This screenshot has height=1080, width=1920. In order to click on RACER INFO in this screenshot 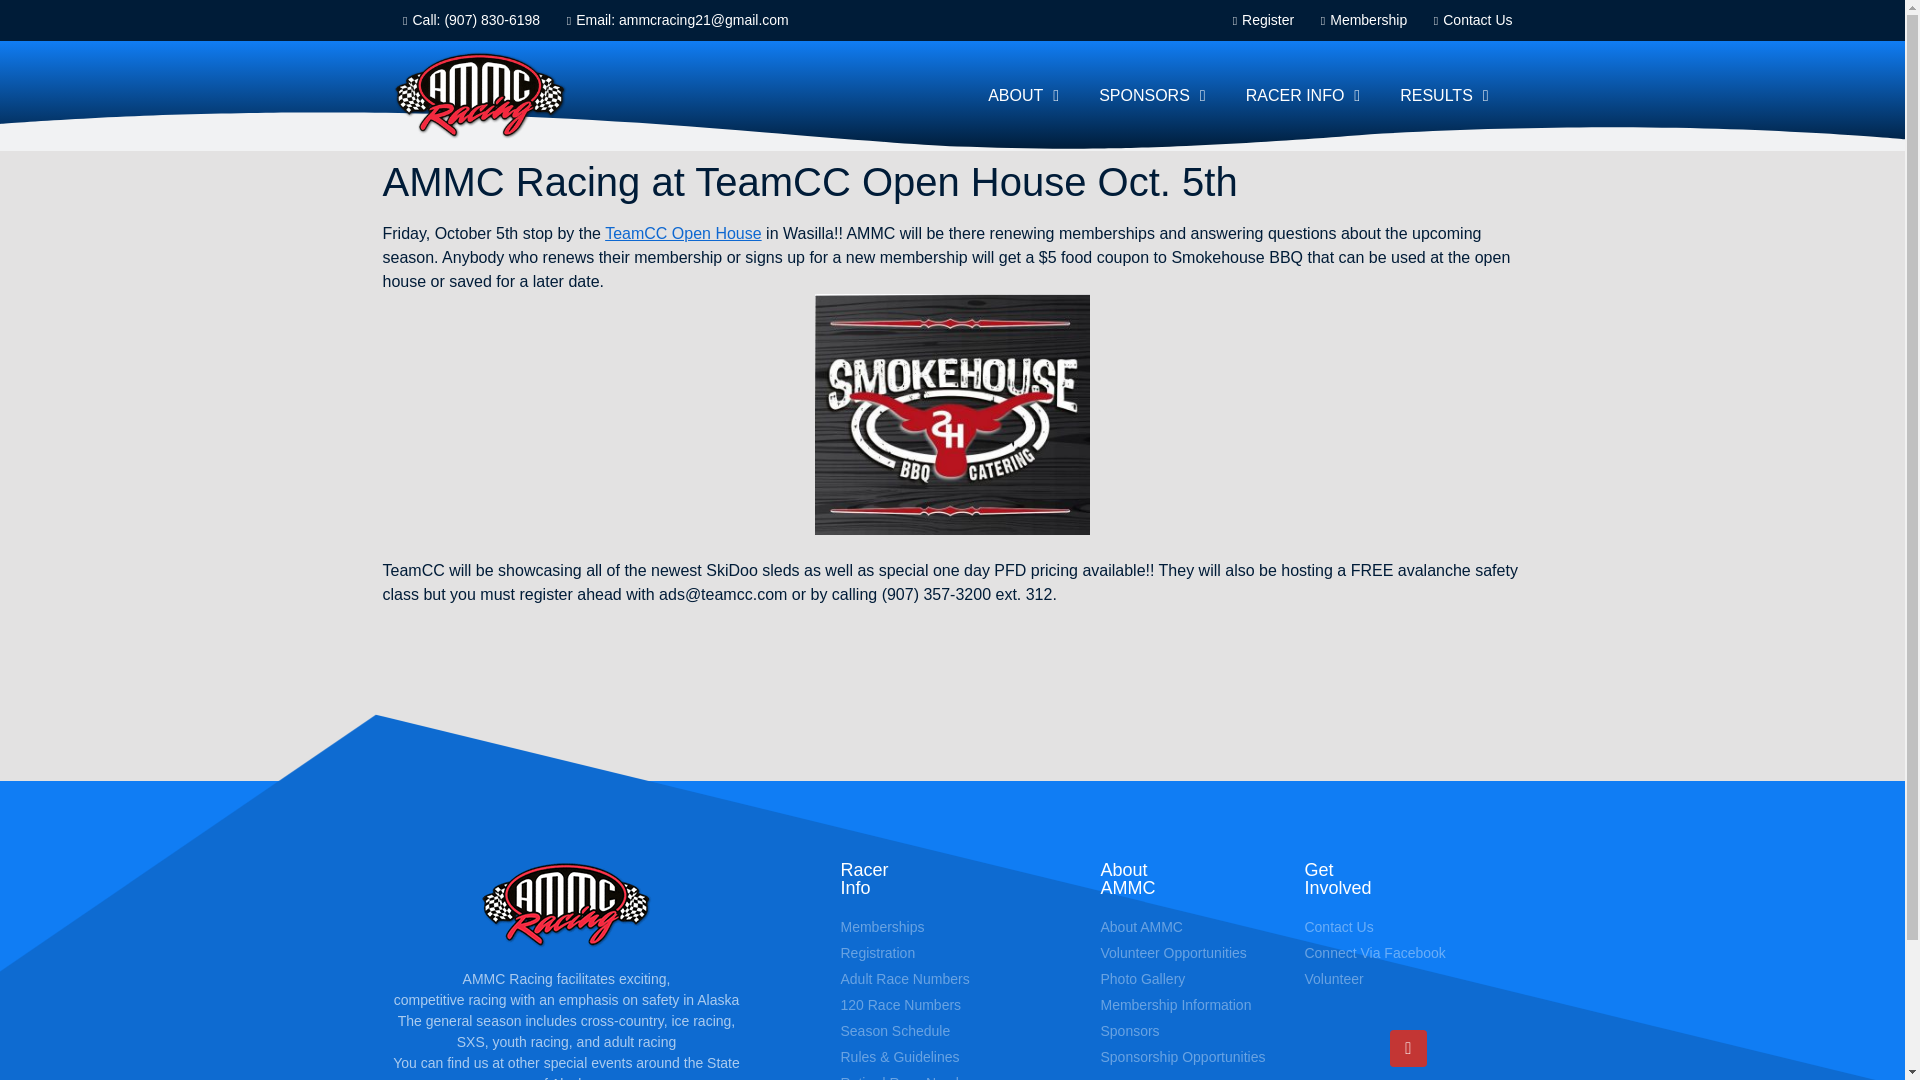, I will do `click(1303, 96)`.